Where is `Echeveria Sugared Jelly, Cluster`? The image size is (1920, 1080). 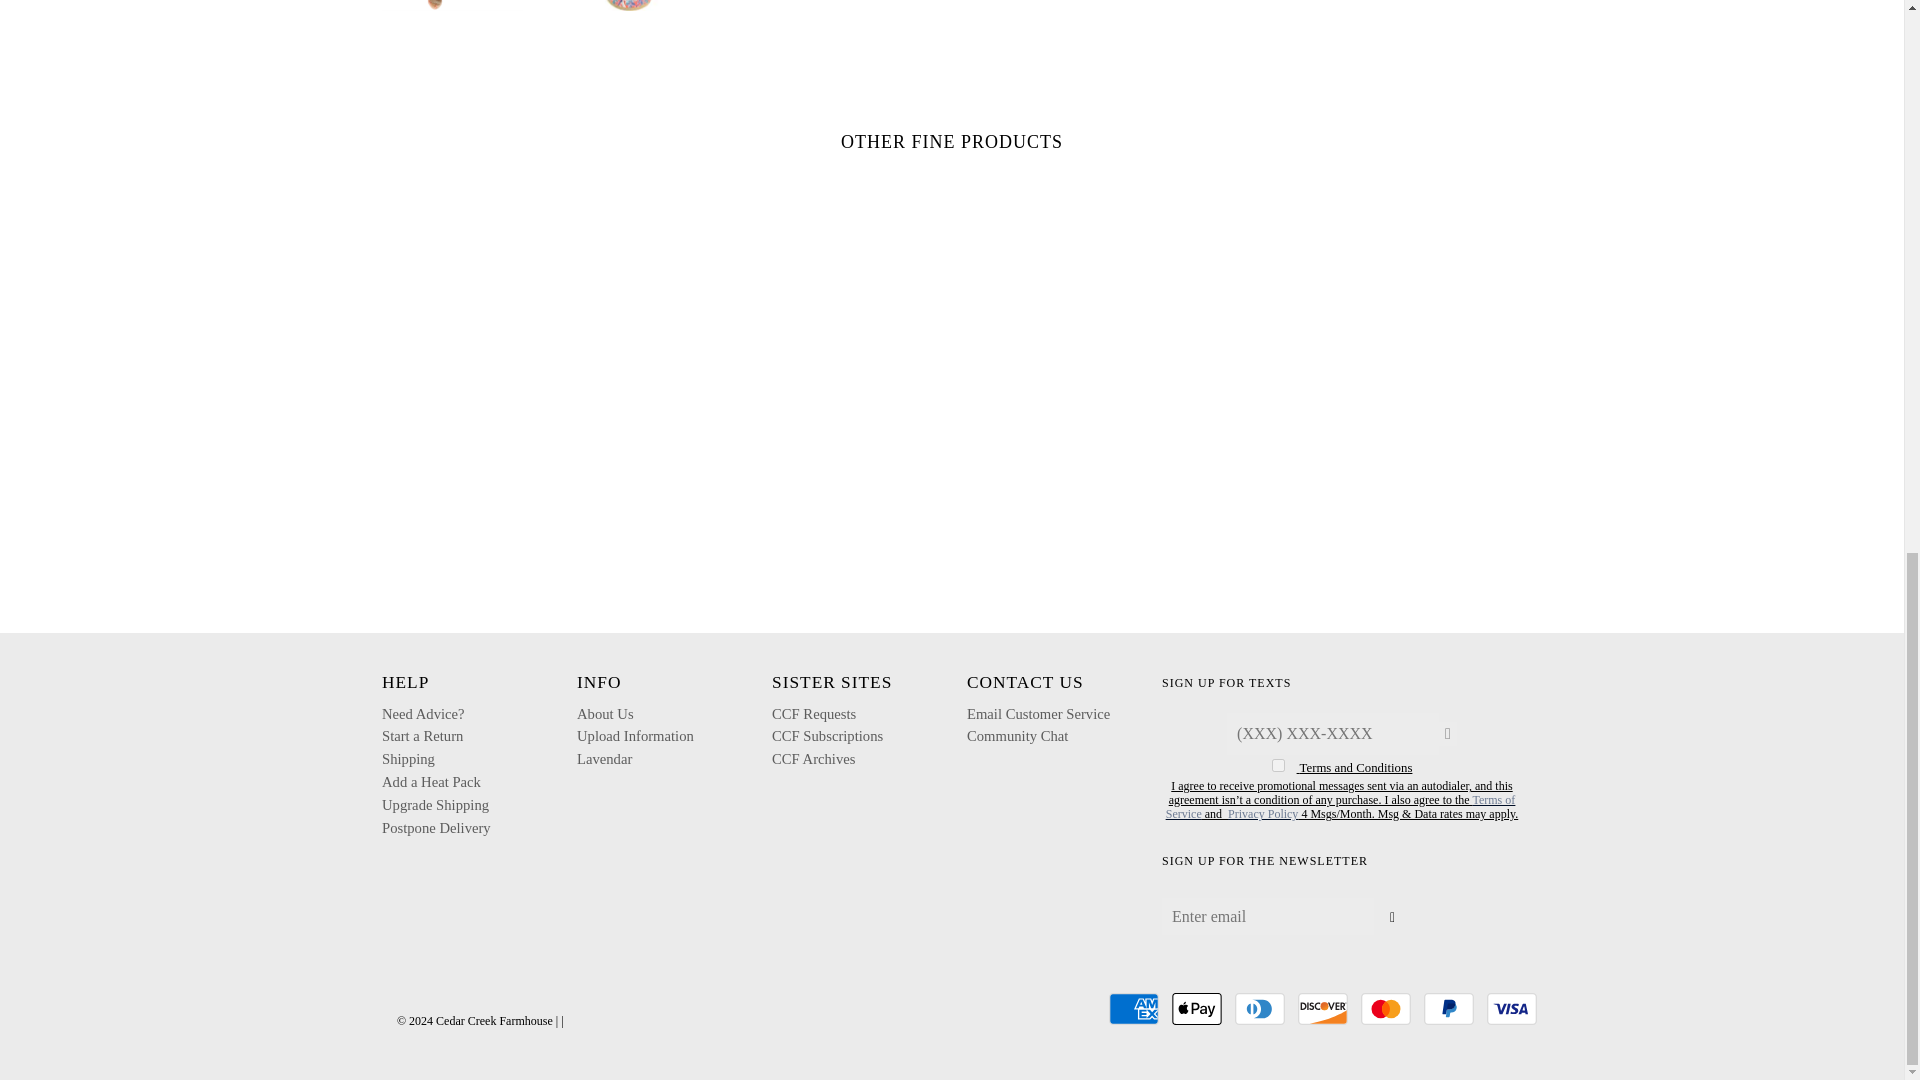
Echeveria Sugared Jelly, Cluster is located at coordinates (452, 5).